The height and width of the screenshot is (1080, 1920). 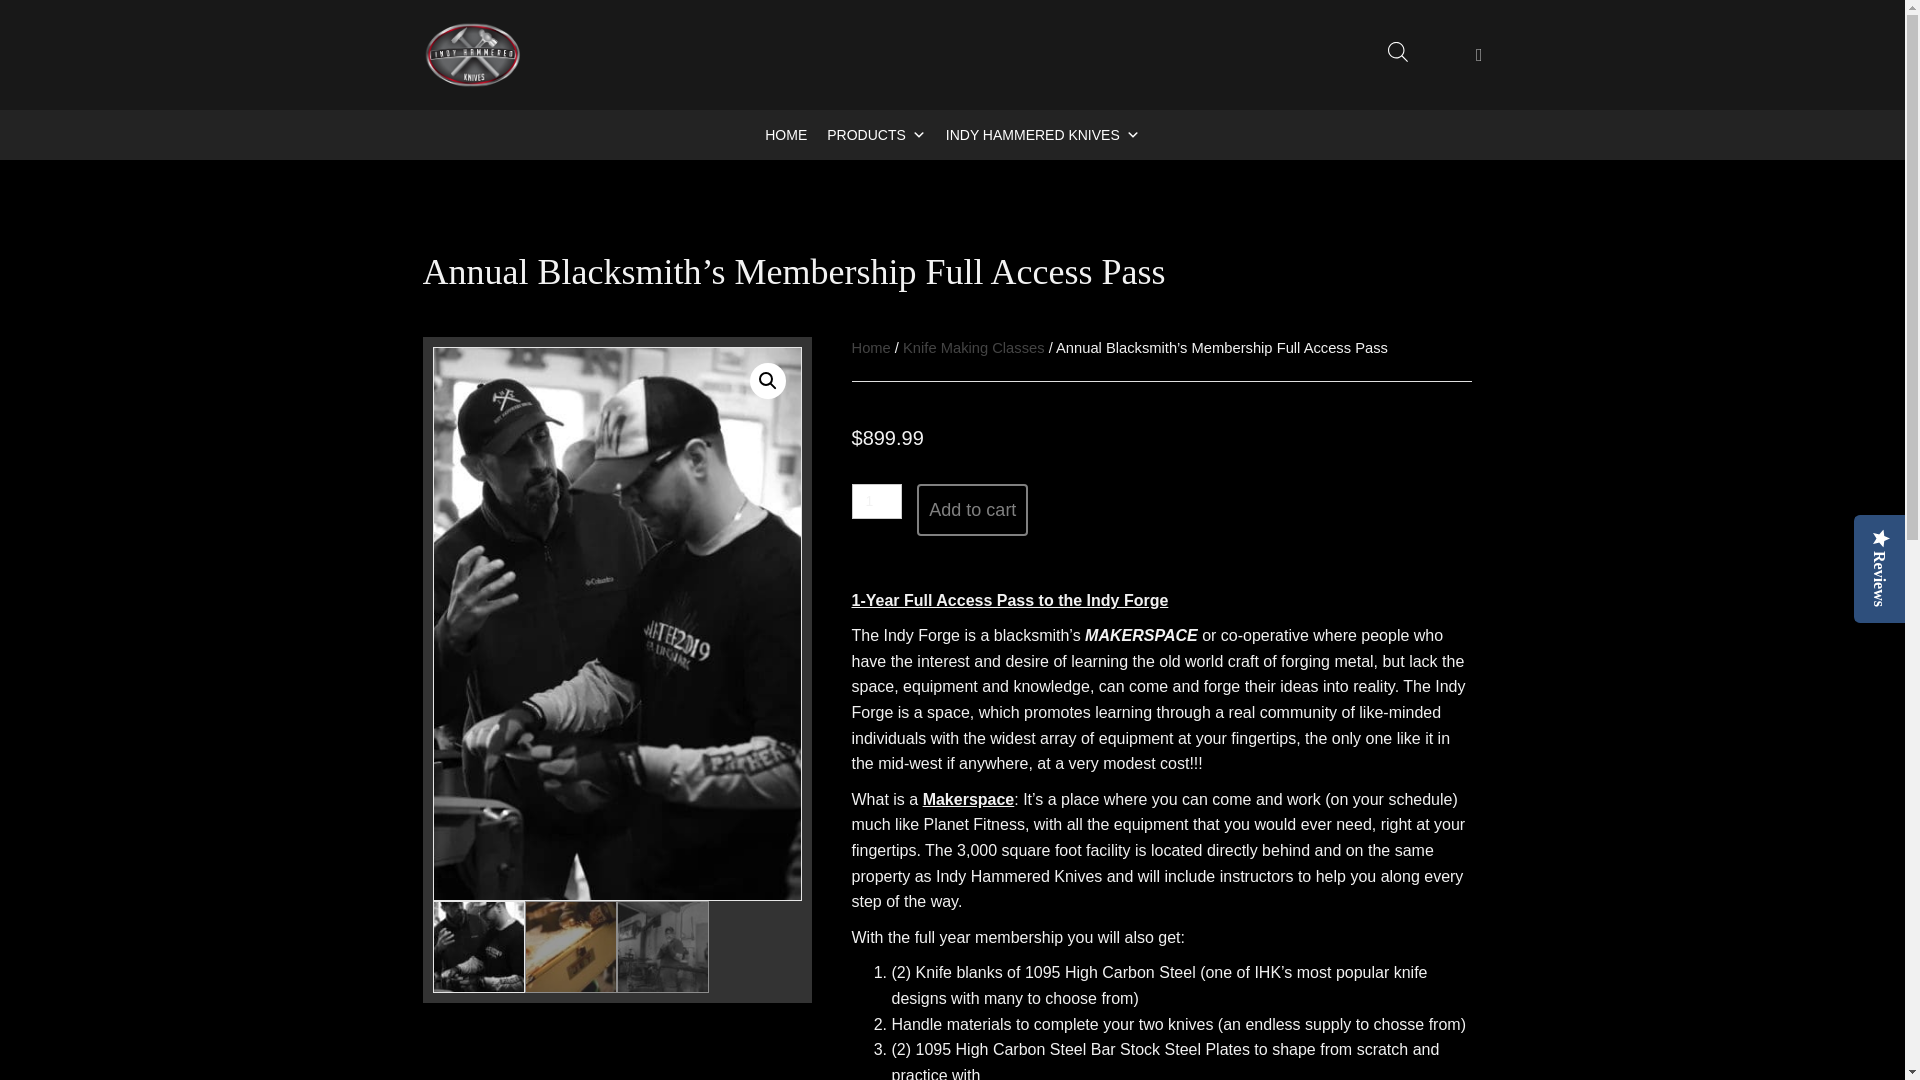 I want to click on IHK, so click(x=472, y=54).